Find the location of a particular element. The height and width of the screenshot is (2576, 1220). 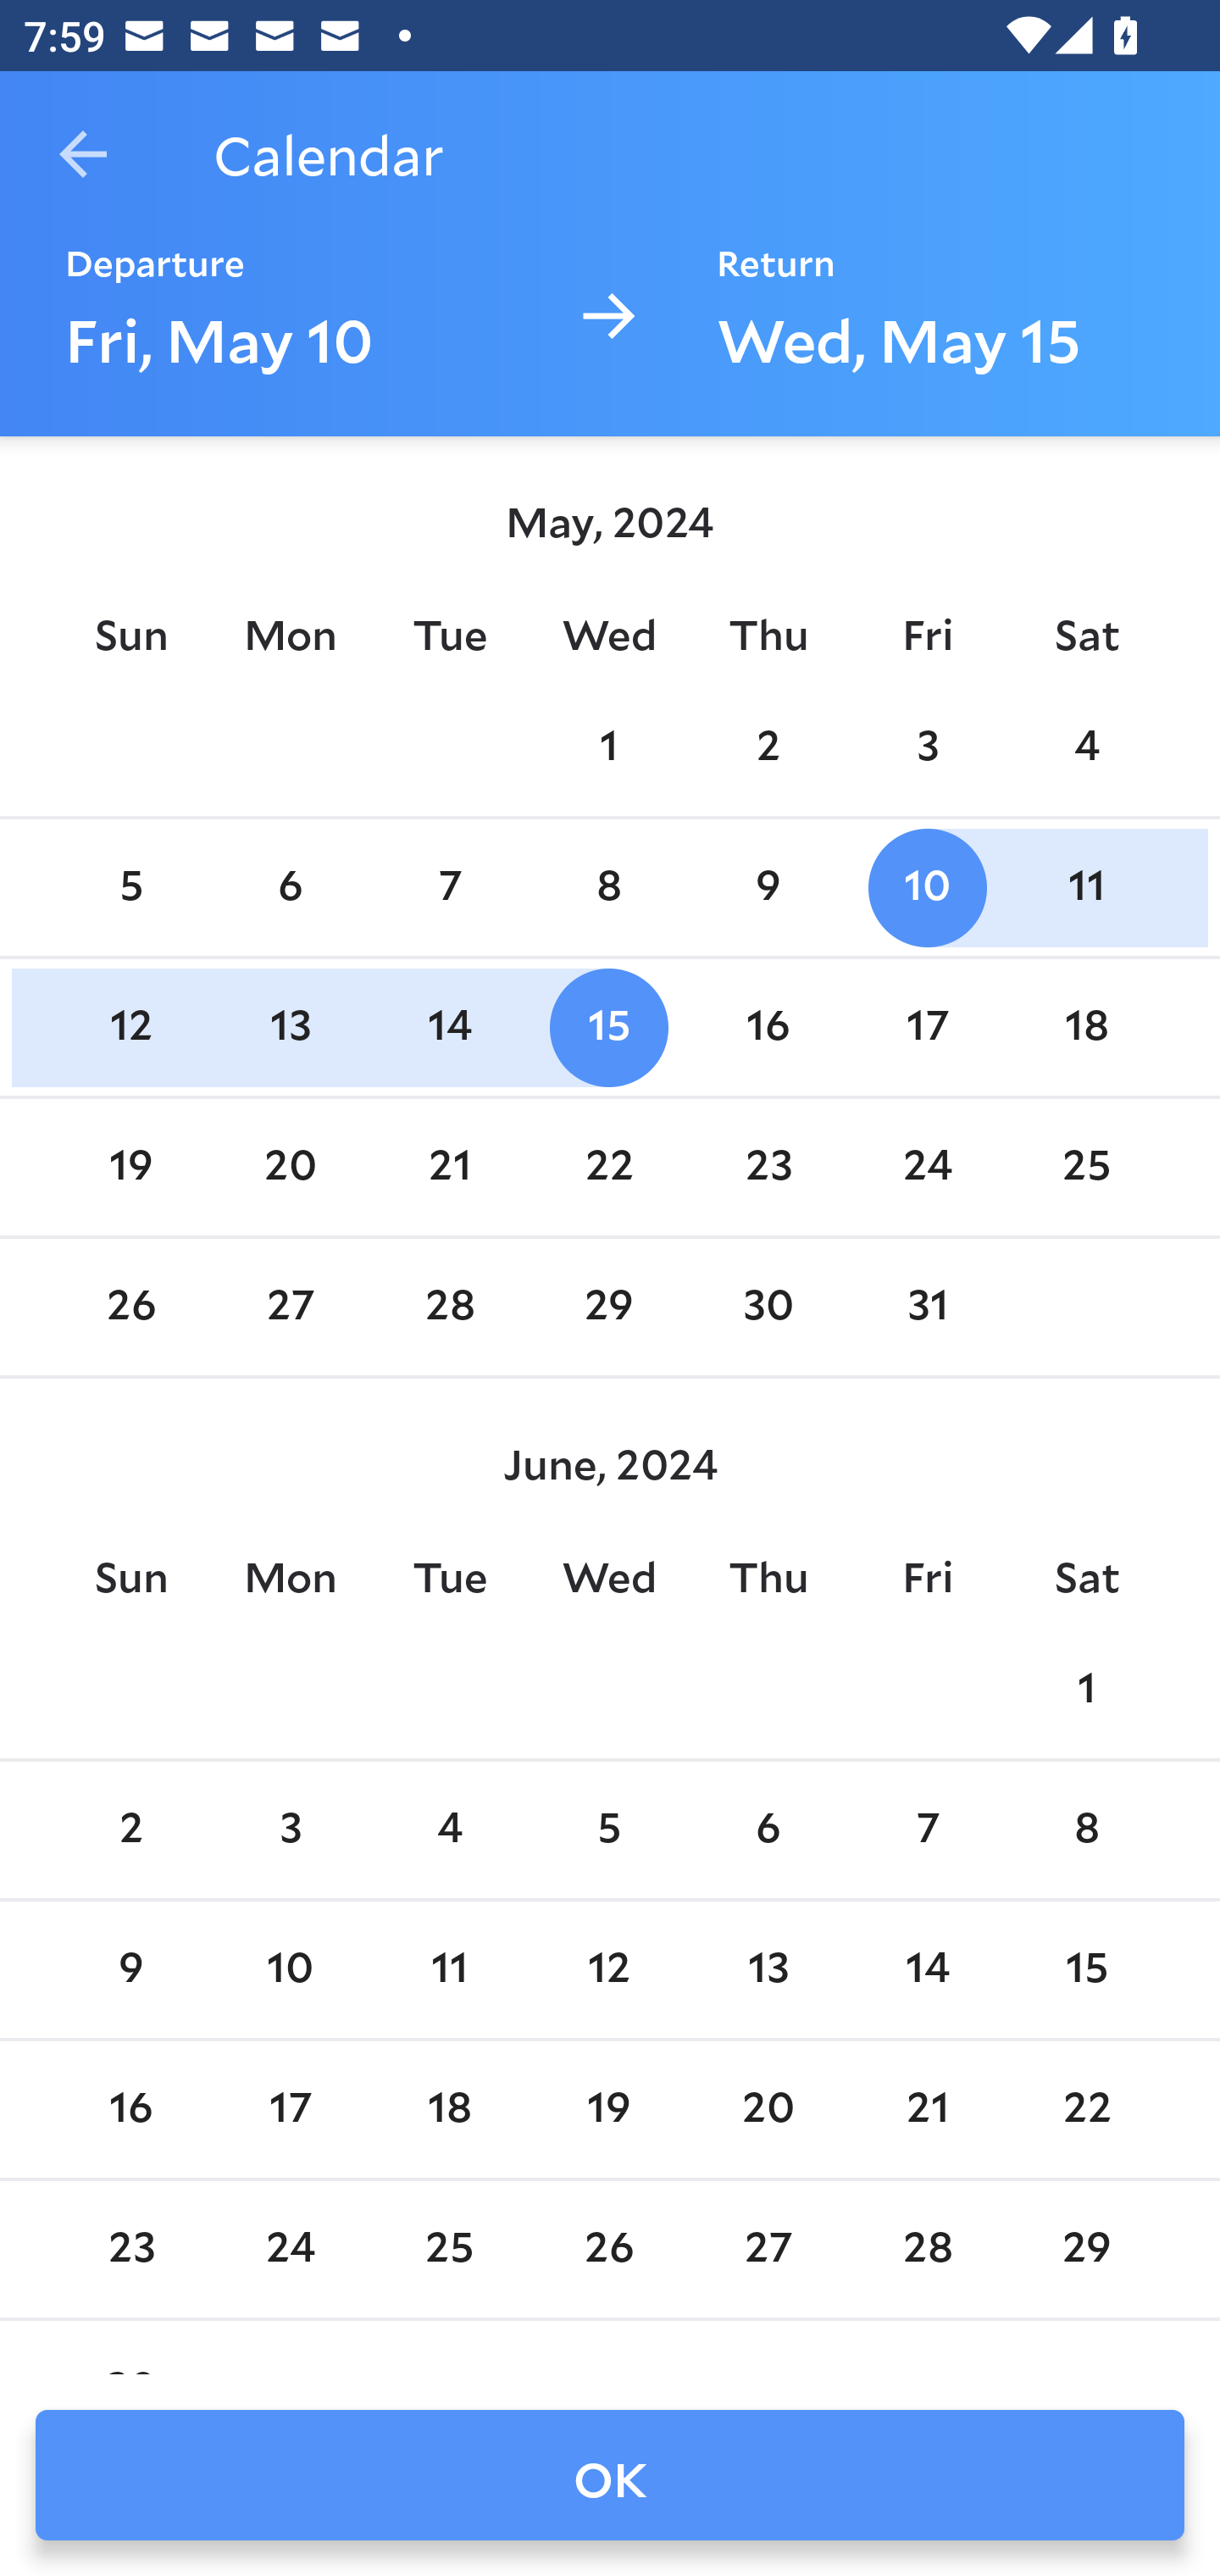

24 is located at coordinates (927, 1167).